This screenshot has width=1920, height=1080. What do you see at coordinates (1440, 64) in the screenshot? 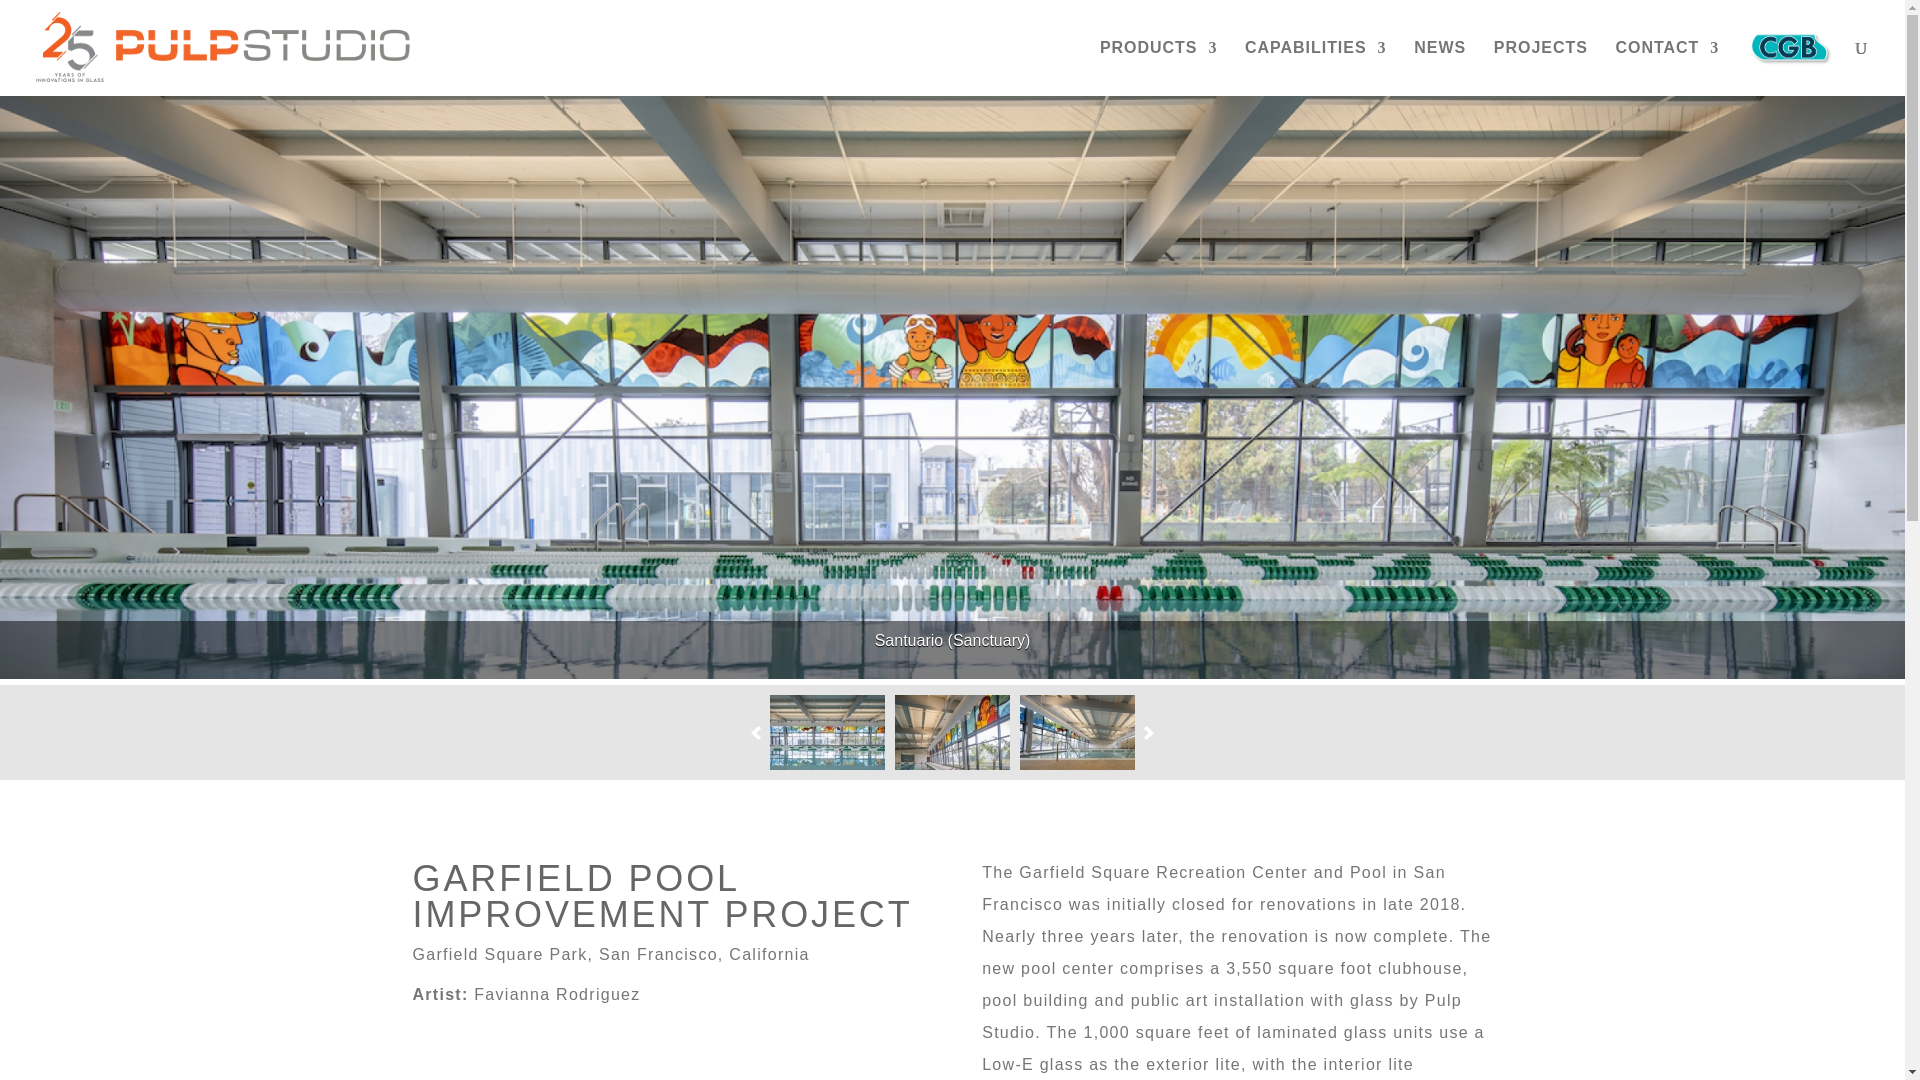
I see `NEWS` at bounding box center [1440, 64].